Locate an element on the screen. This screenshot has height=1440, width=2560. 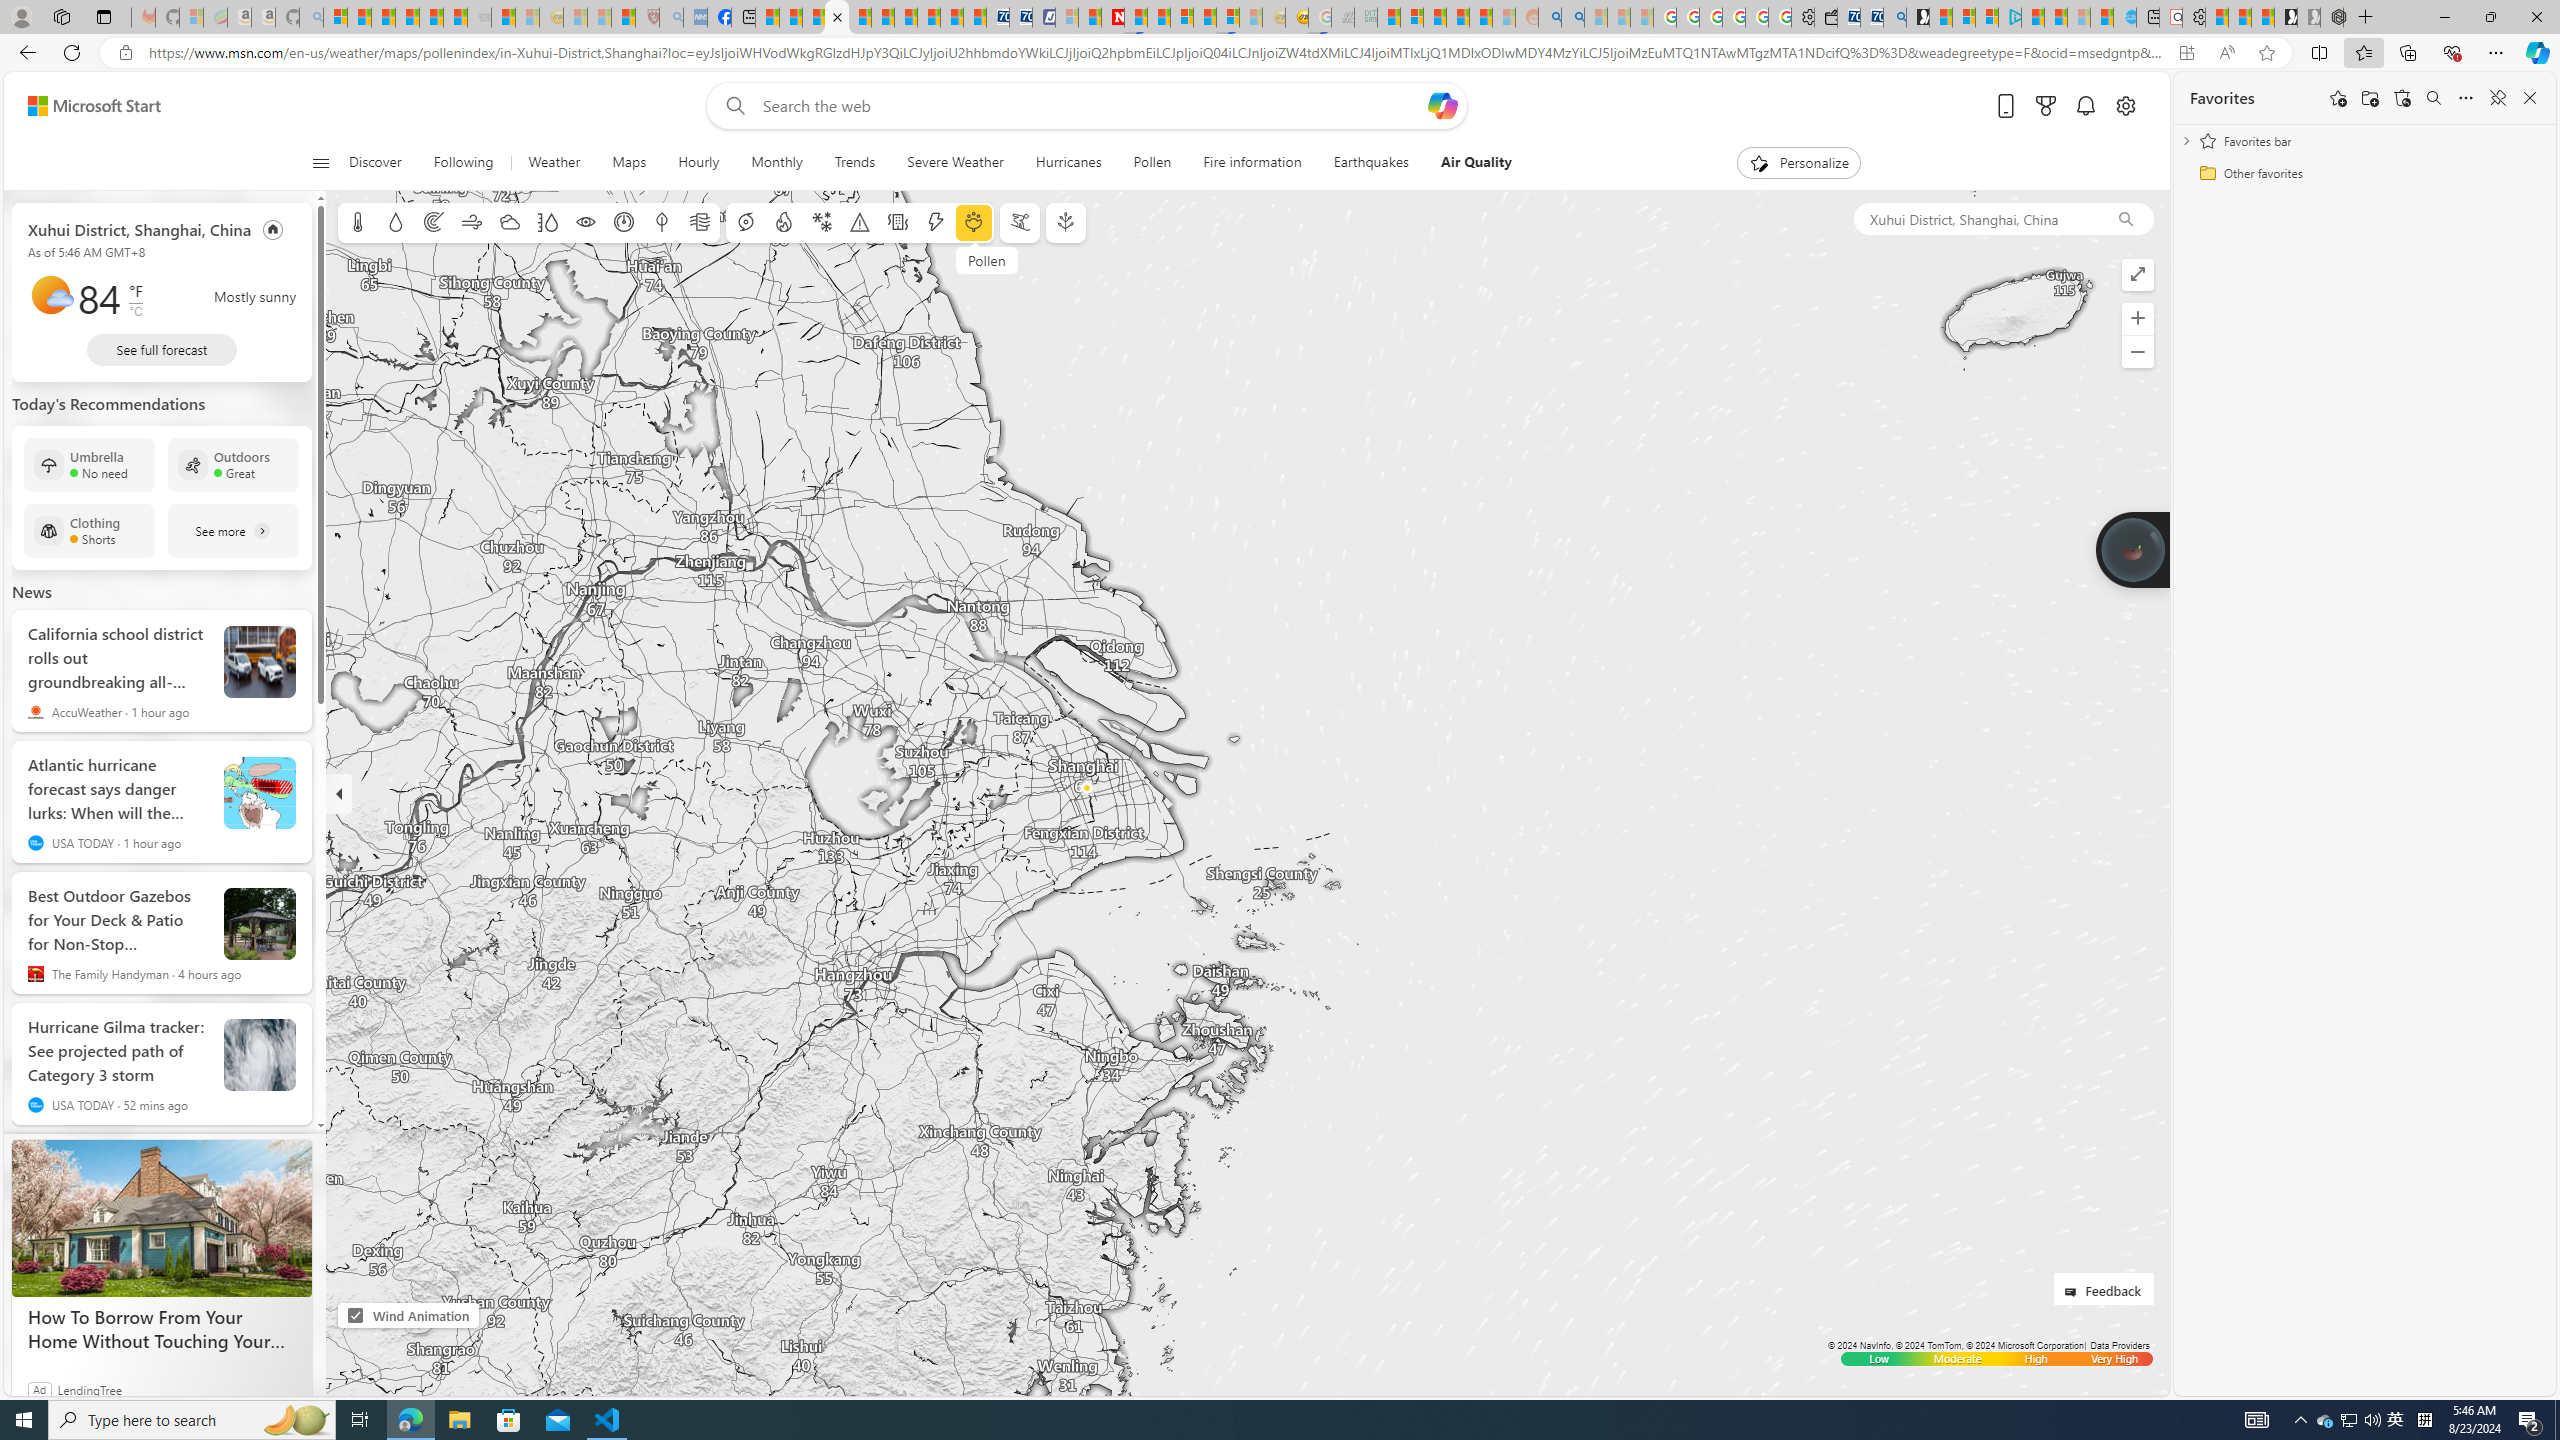
Enter your search term is located at coordinates (1090, 106).